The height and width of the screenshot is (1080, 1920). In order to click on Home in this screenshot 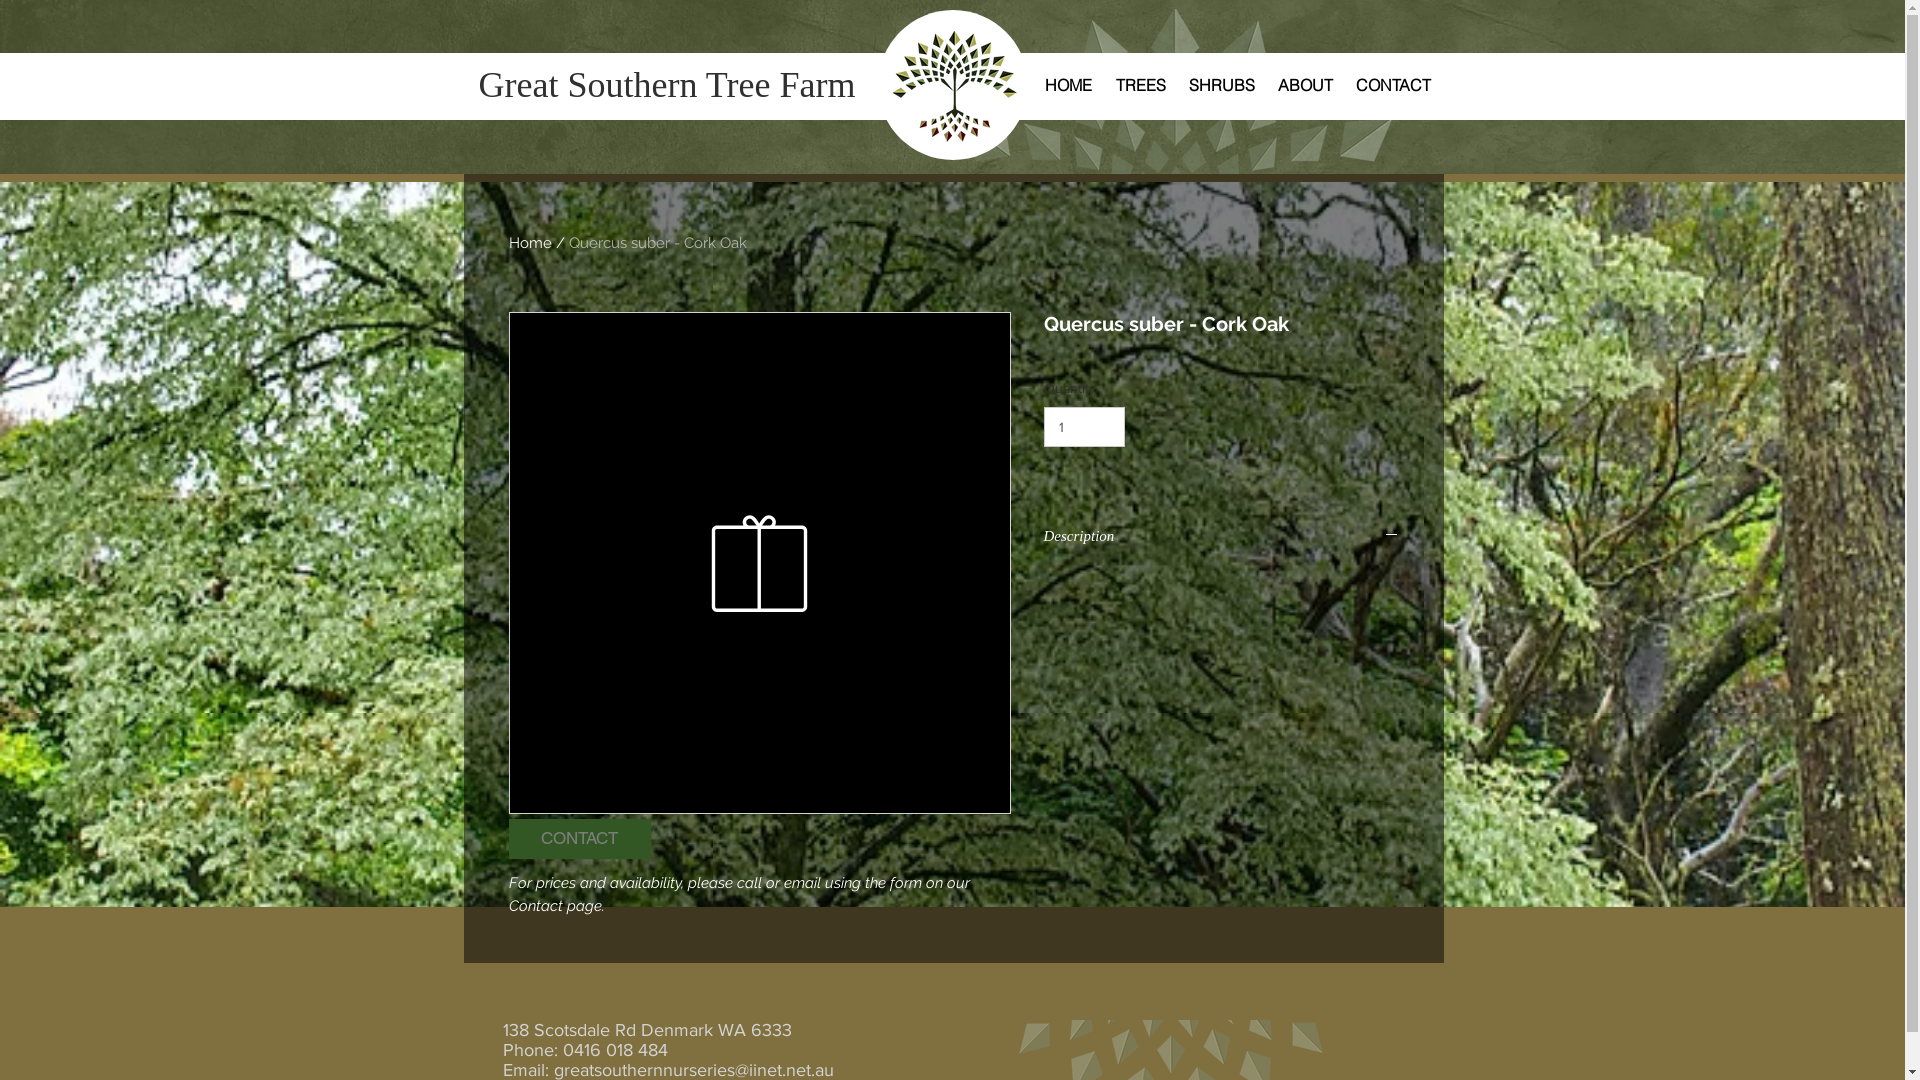, I will do `click(530, 243)`.